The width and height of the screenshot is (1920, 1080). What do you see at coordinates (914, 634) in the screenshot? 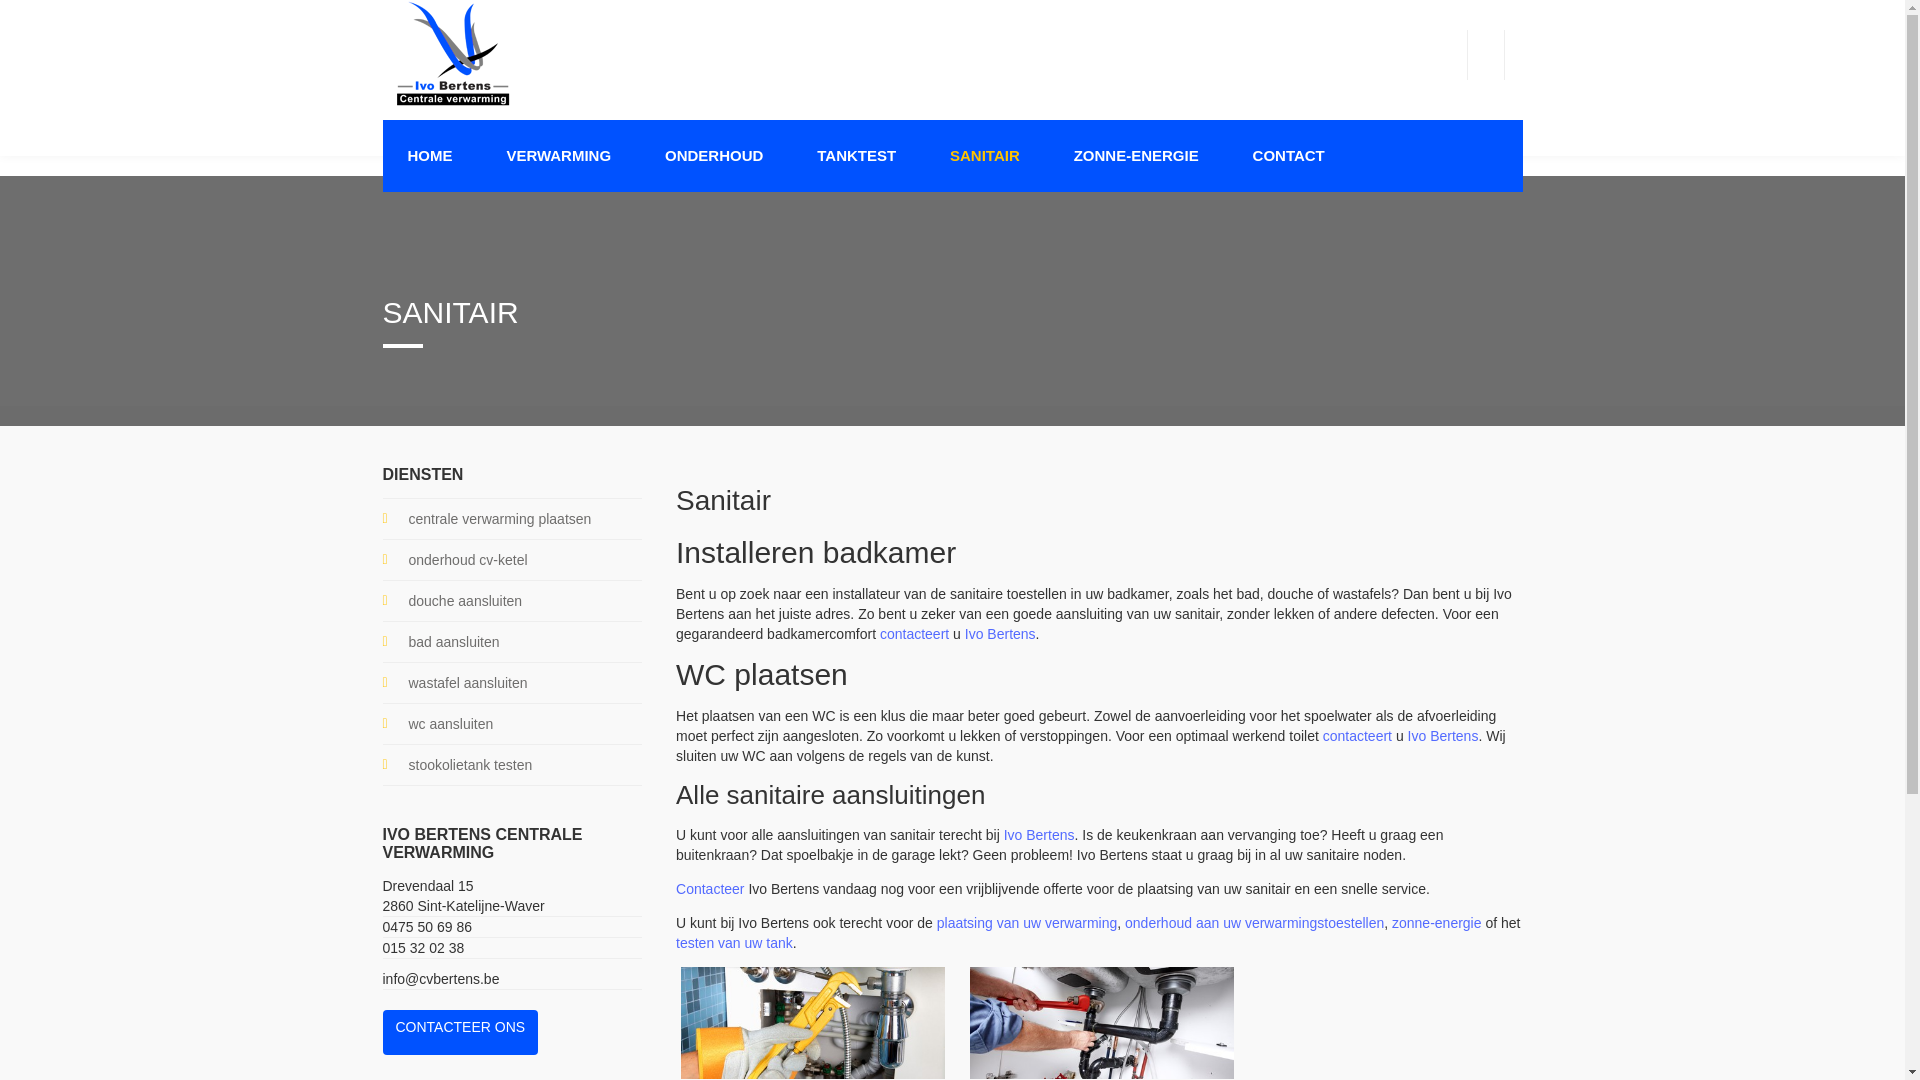
I see `contacteert` at bounding box center [914, 634].